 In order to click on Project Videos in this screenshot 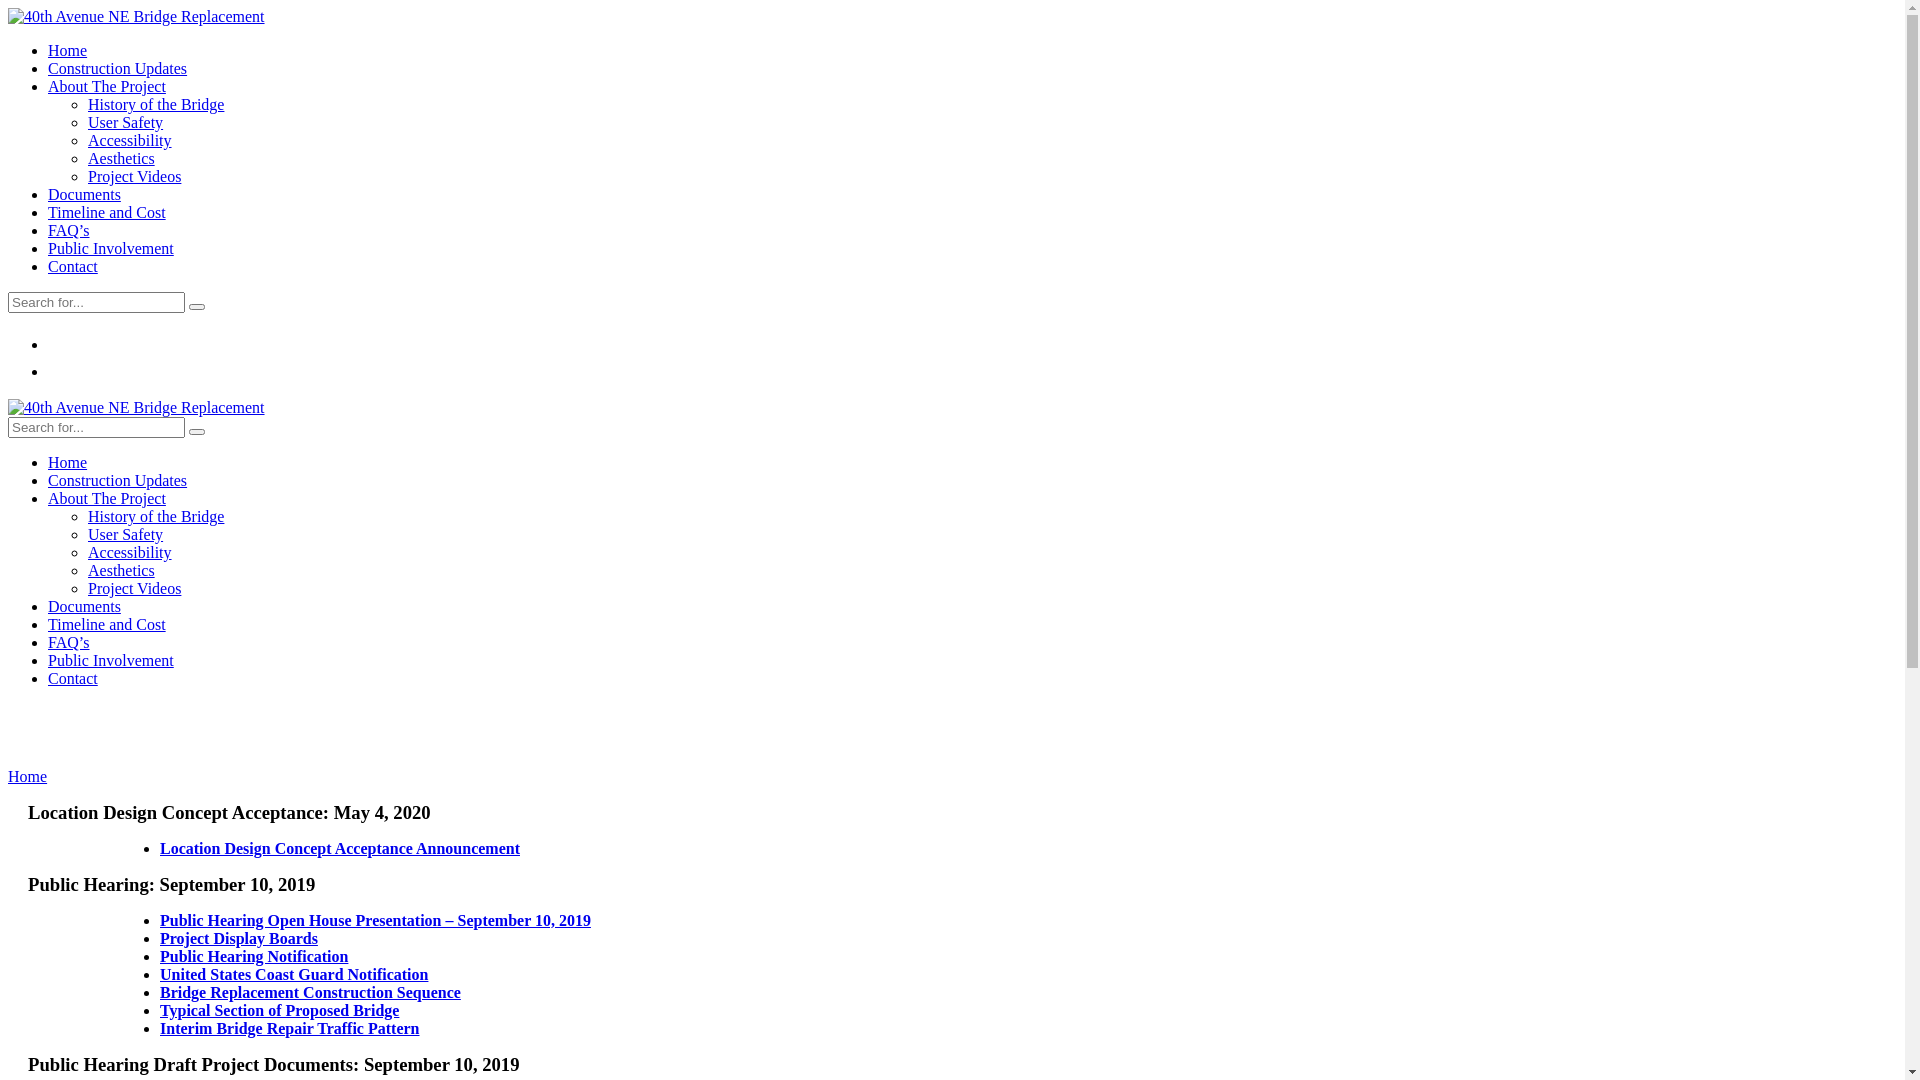, I will do `click(134, 176)`.